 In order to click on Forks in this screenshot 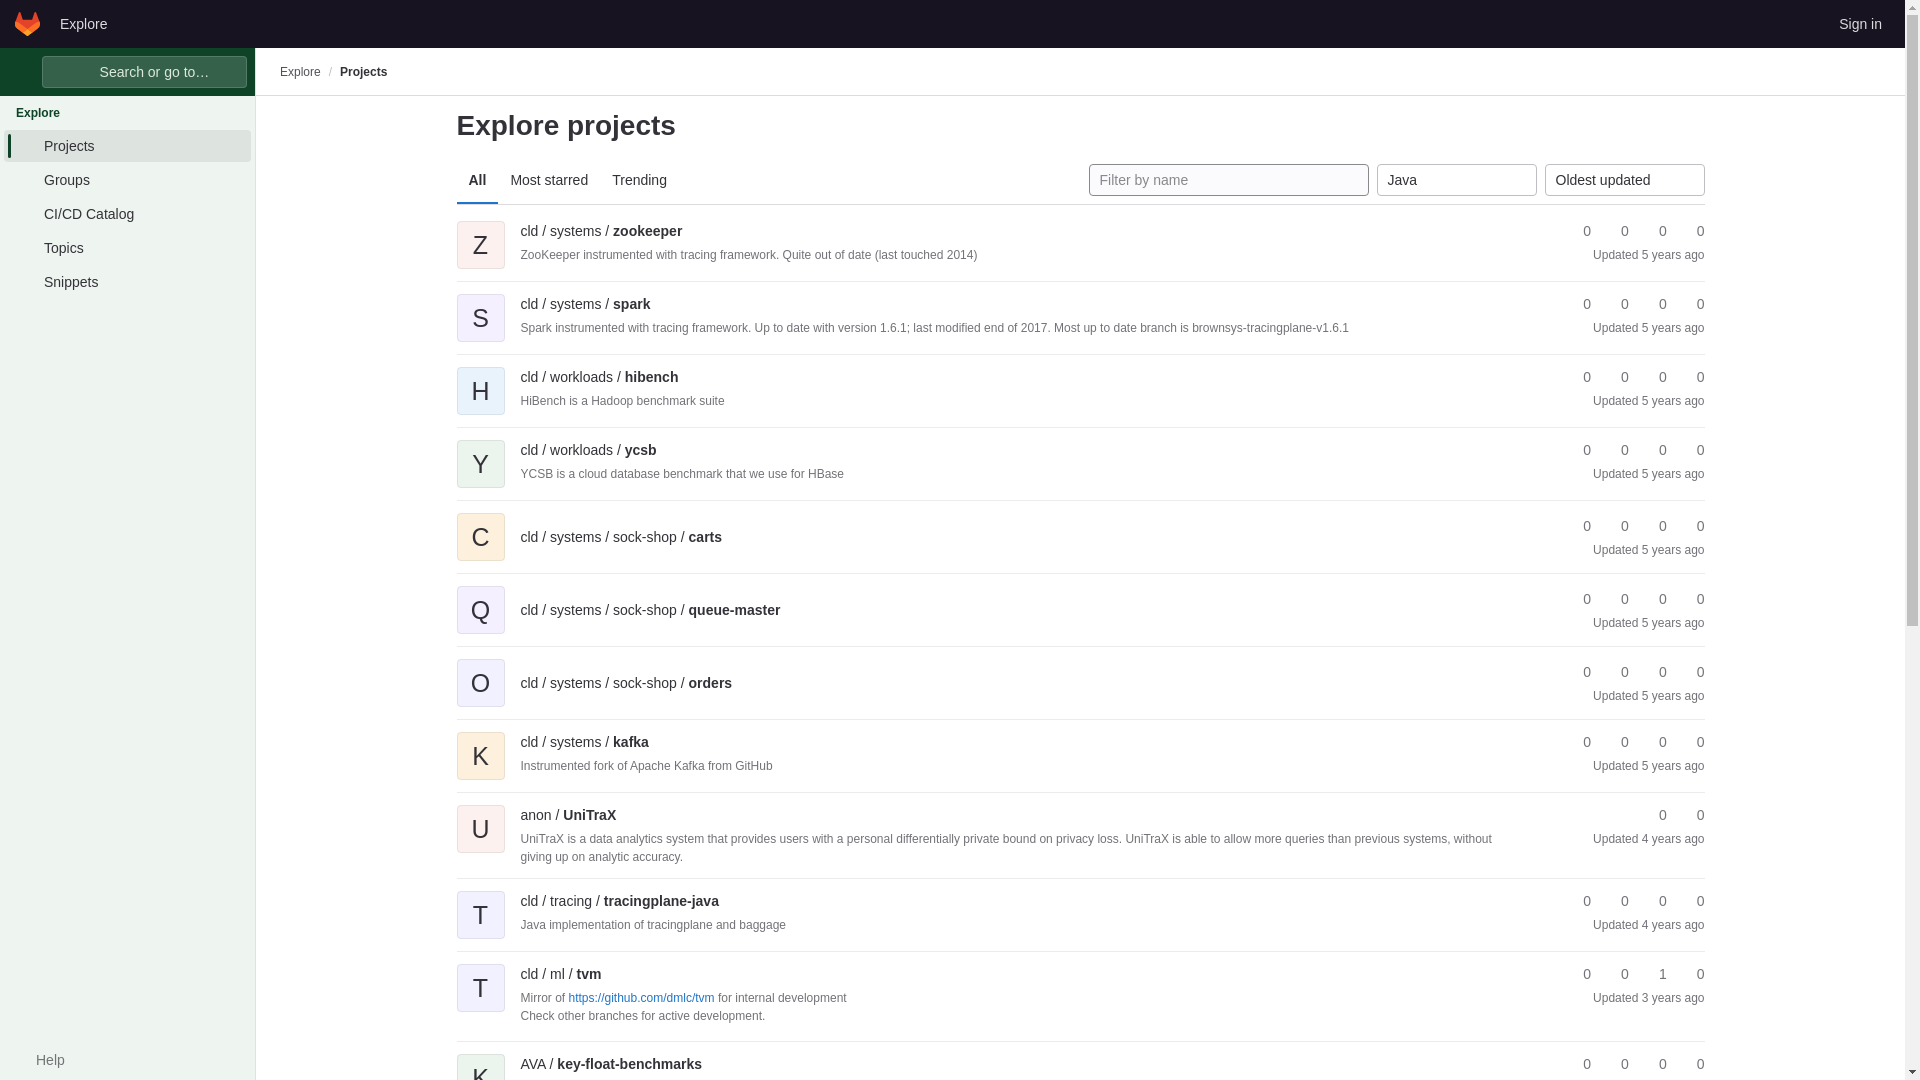, I will do `click(1616, 231)`.